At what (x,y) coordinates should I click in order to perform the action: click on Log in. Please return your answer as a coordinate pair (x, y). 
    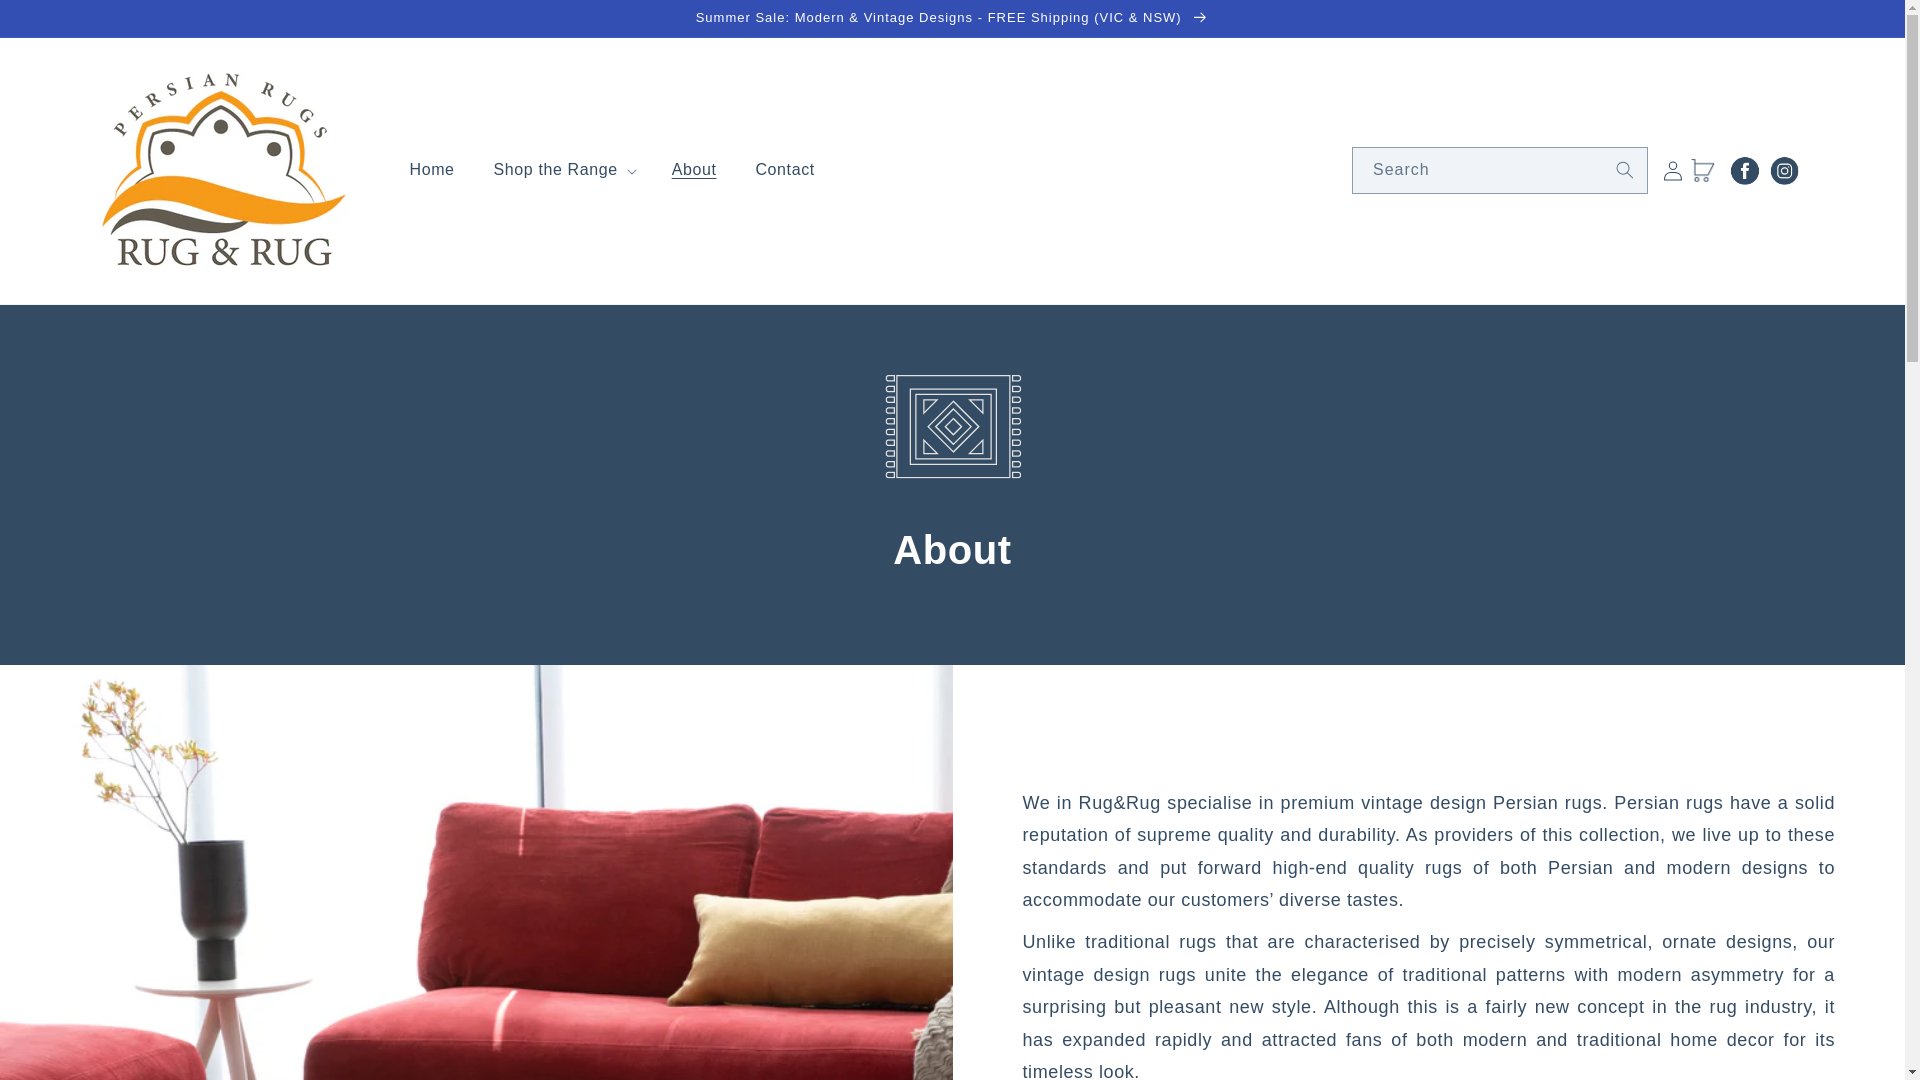
    Looking at the image, I should click on (1672, 171).